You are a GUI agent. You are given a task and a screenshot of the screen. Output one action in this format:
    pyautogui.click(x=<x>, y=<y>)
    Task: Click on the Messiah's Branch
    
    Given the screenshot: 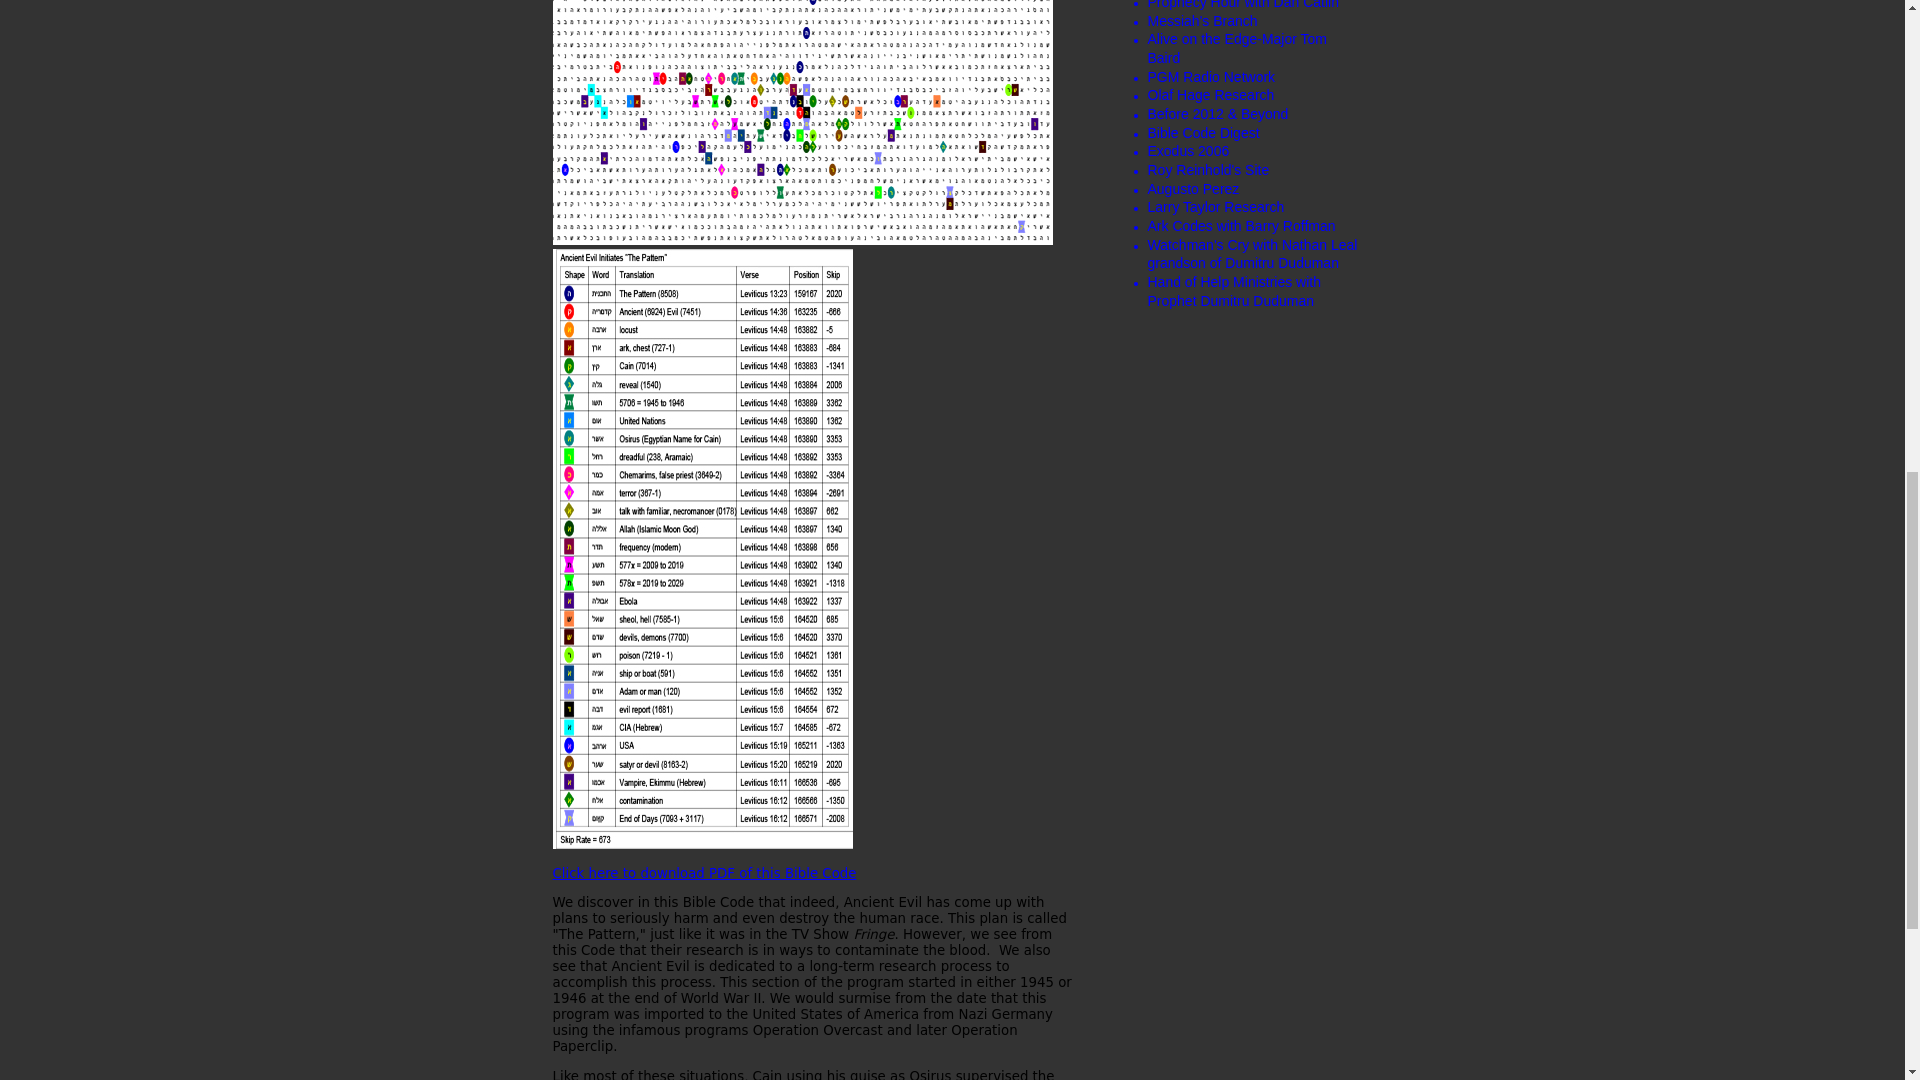 What is the action you would take?
    pyautogui.click(x=1202, y=20)
    